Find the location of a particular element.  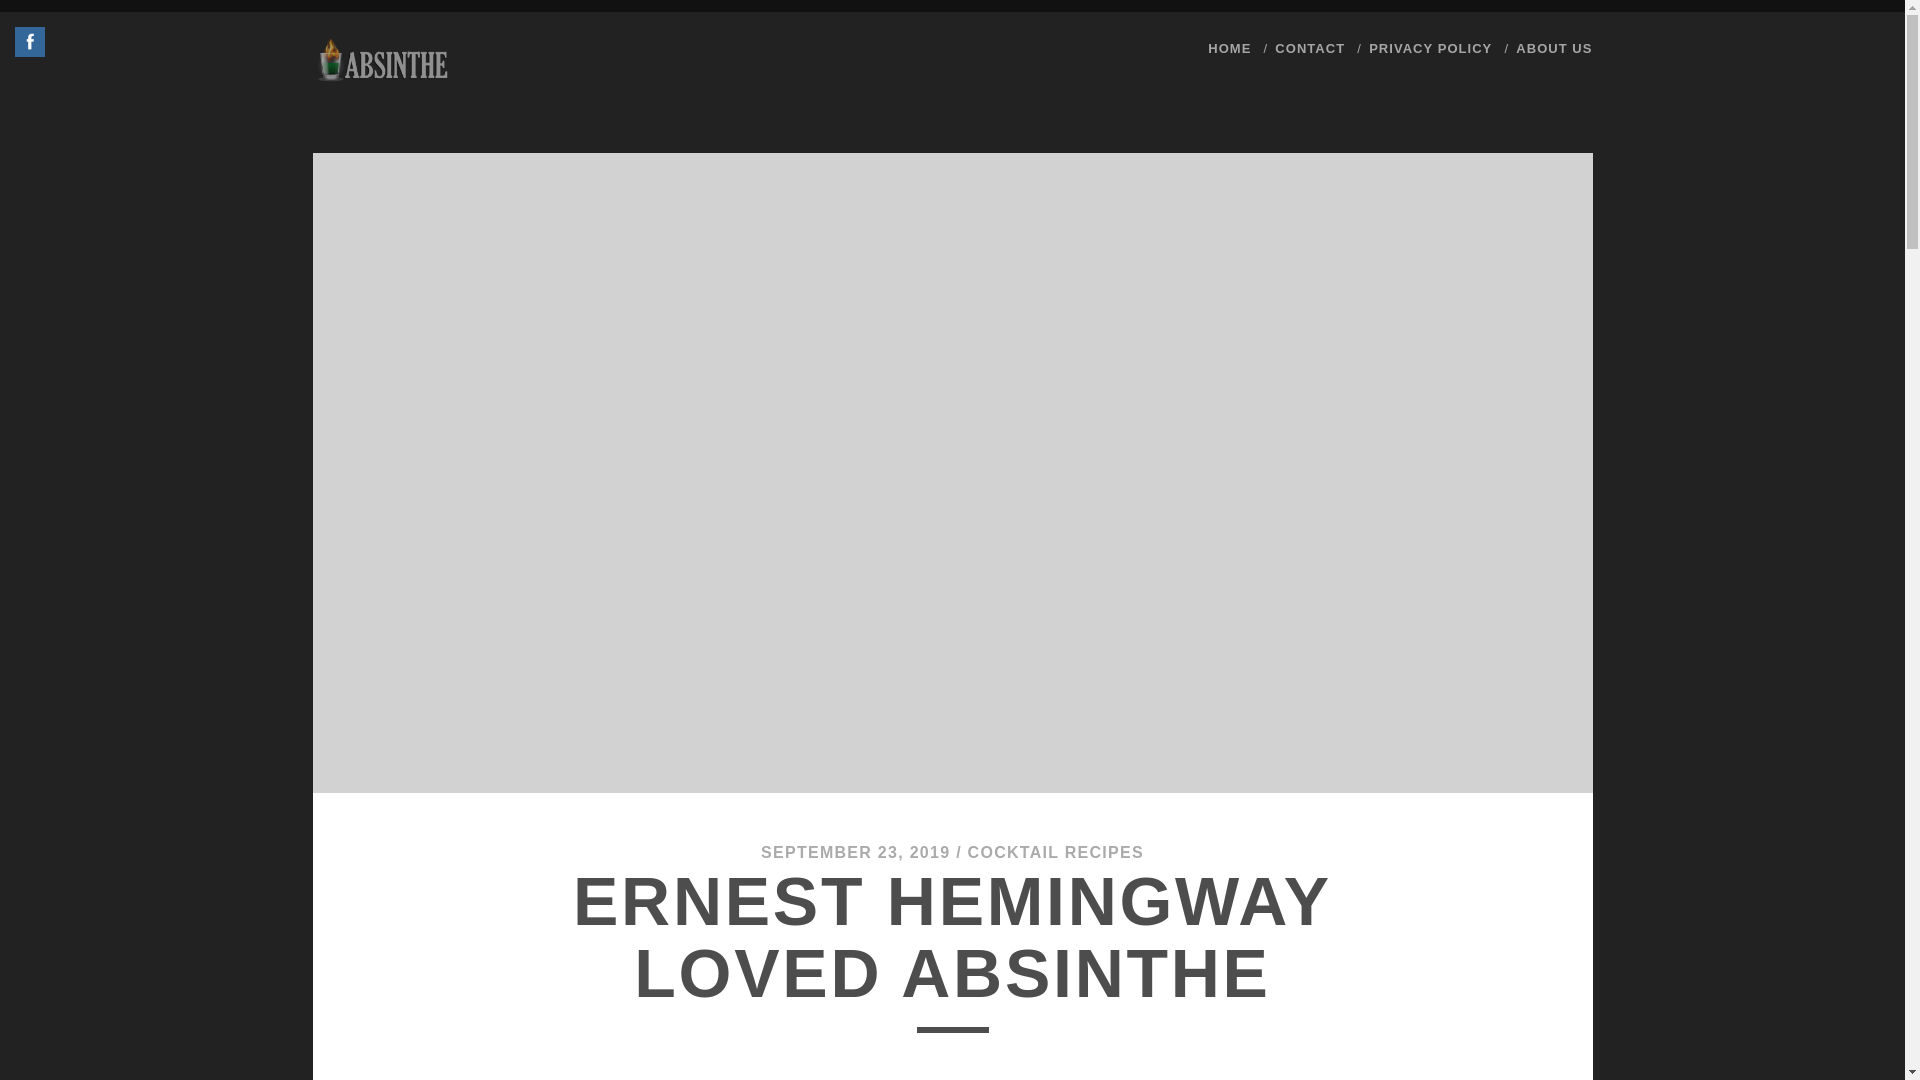

PRIVACY POLICY is located at coordinates (1430, 48).